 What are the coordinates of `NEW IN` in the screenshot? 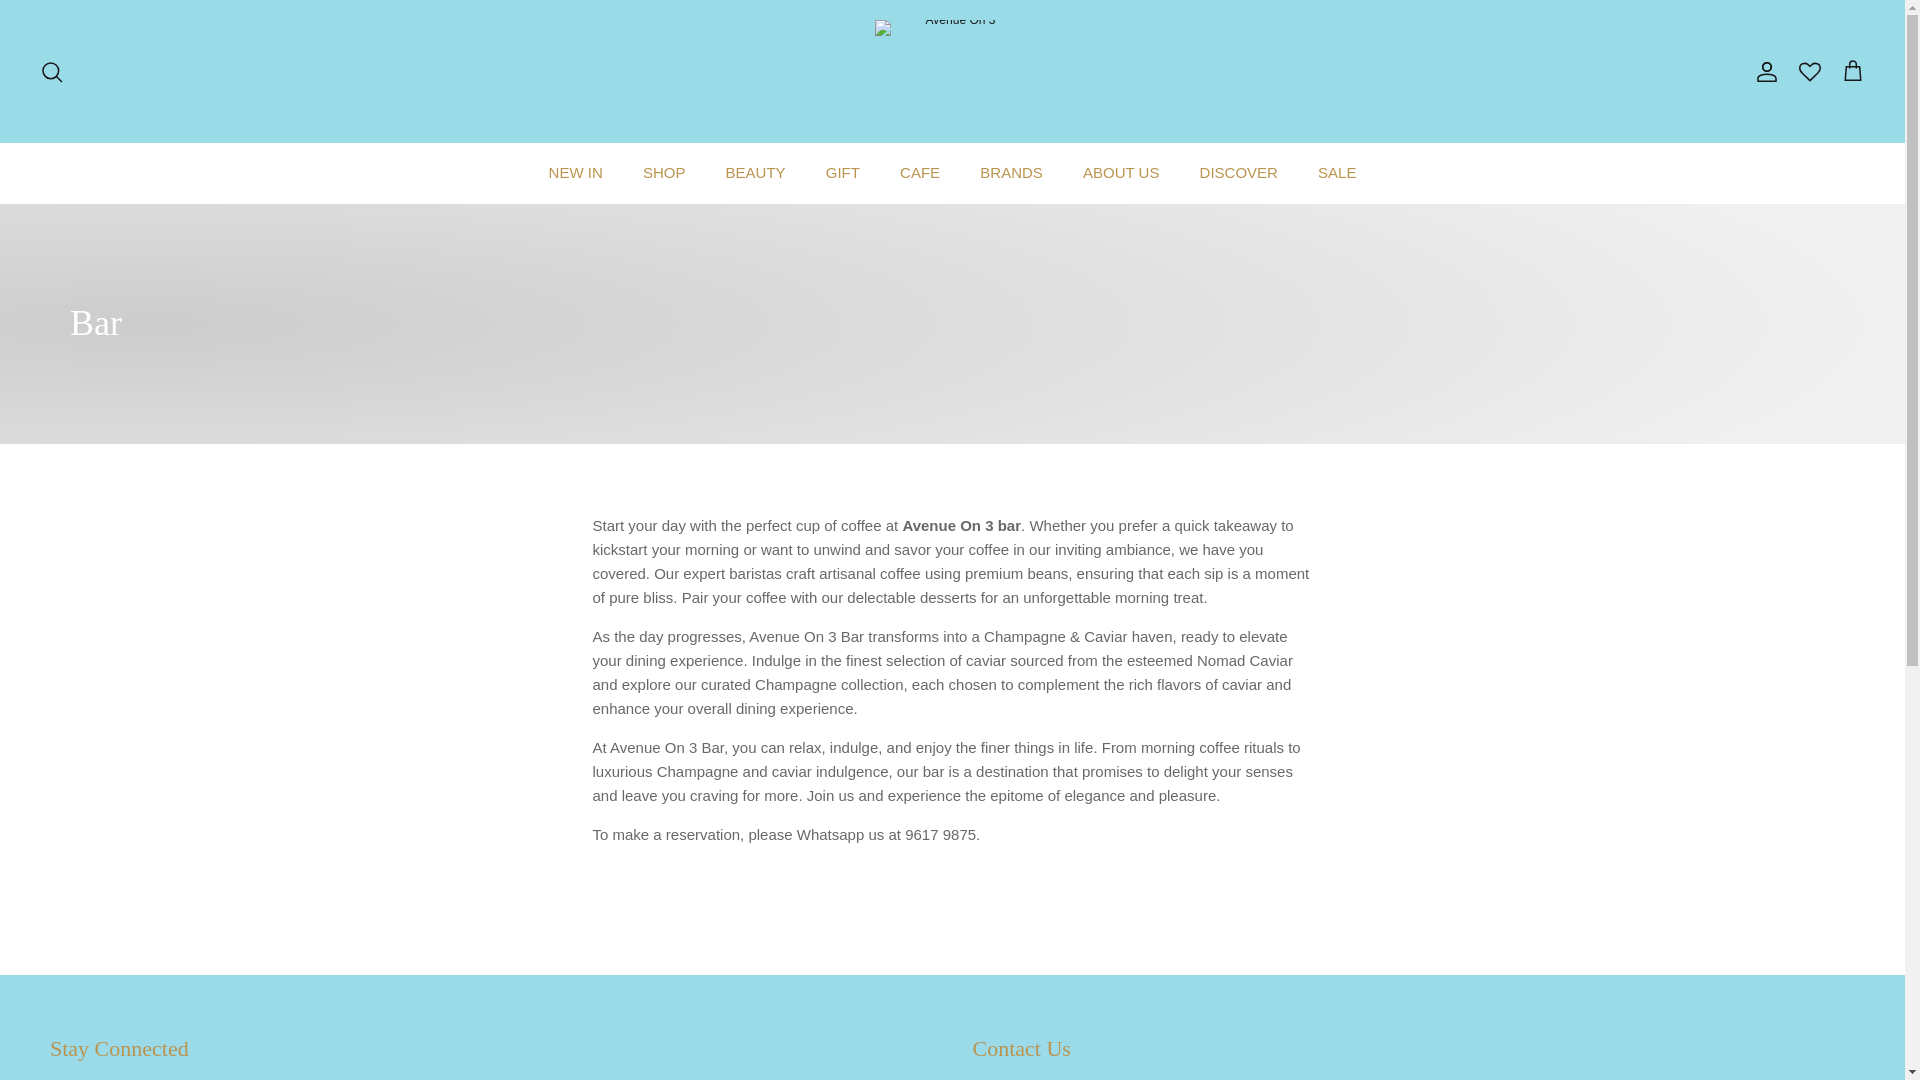 It's located at (576, 173).